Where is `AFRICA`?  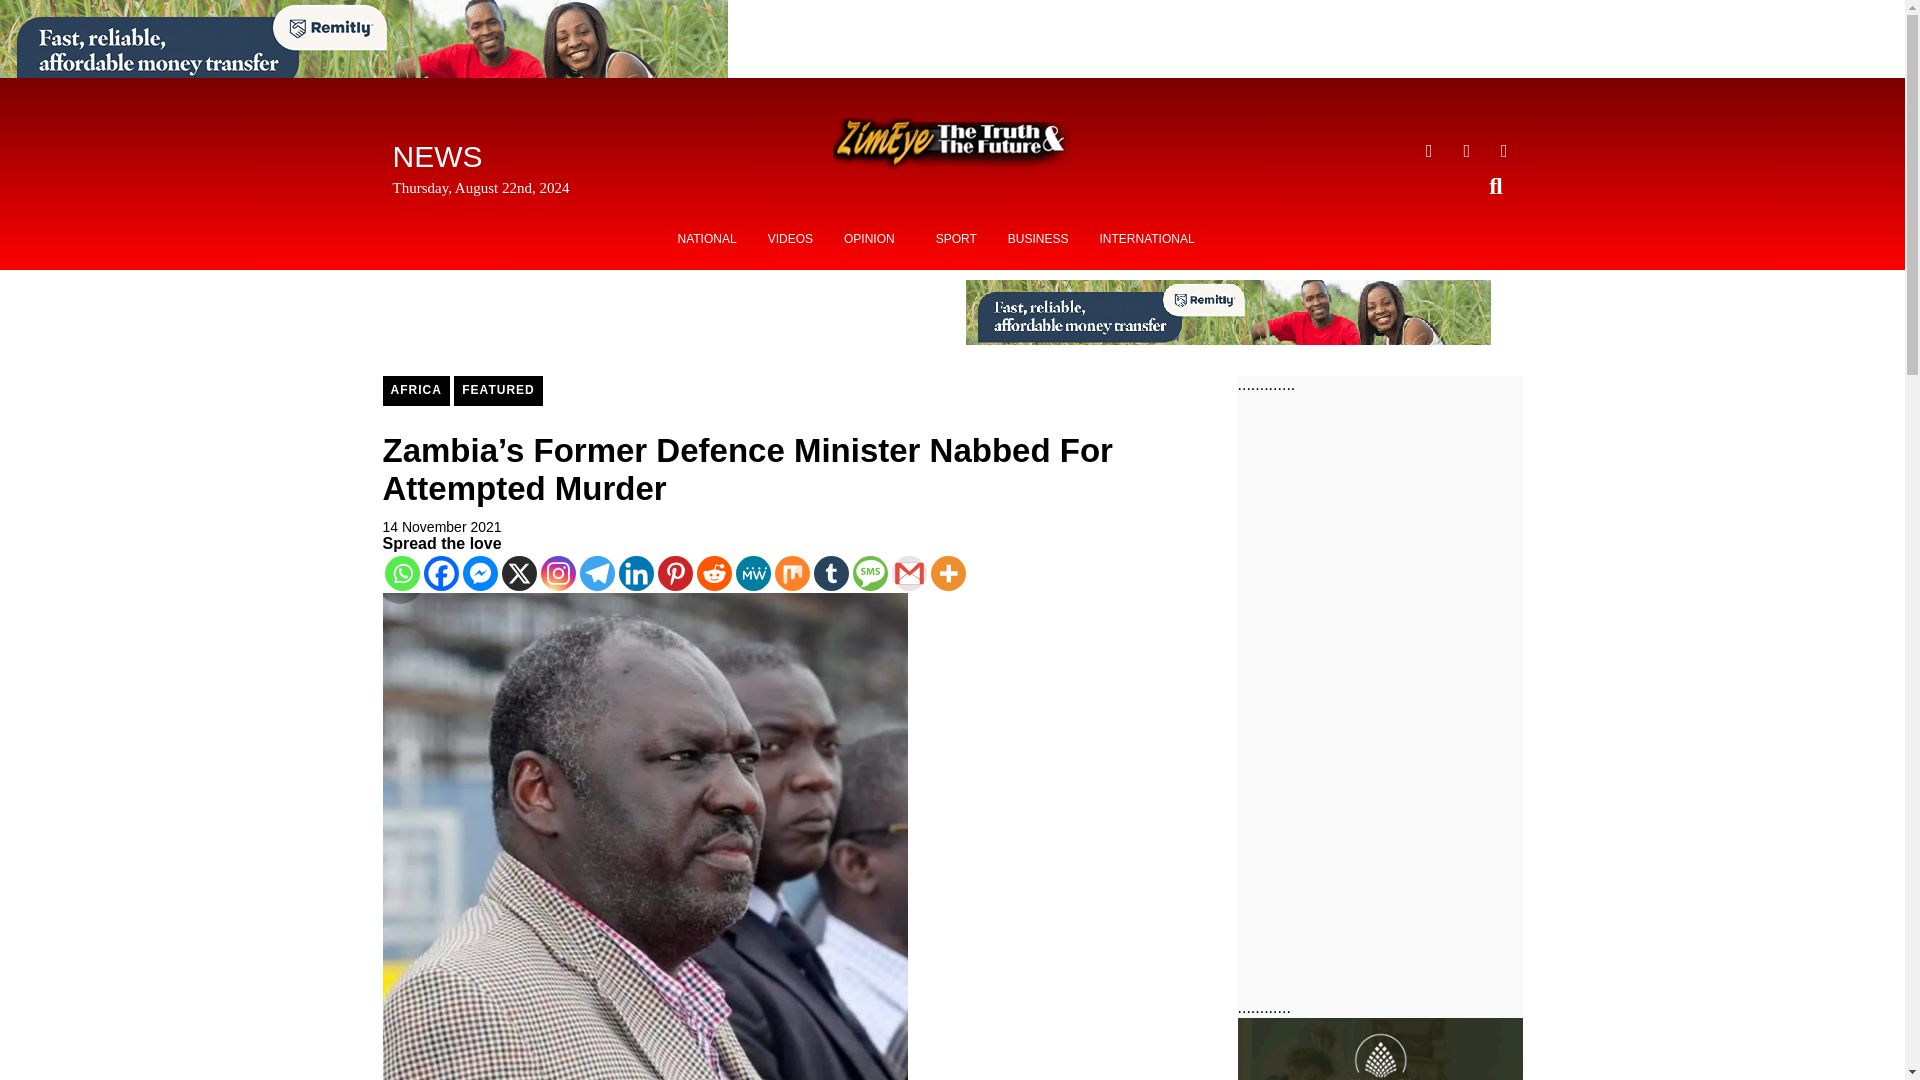
AFRICA is located at coordinates (416, 390).